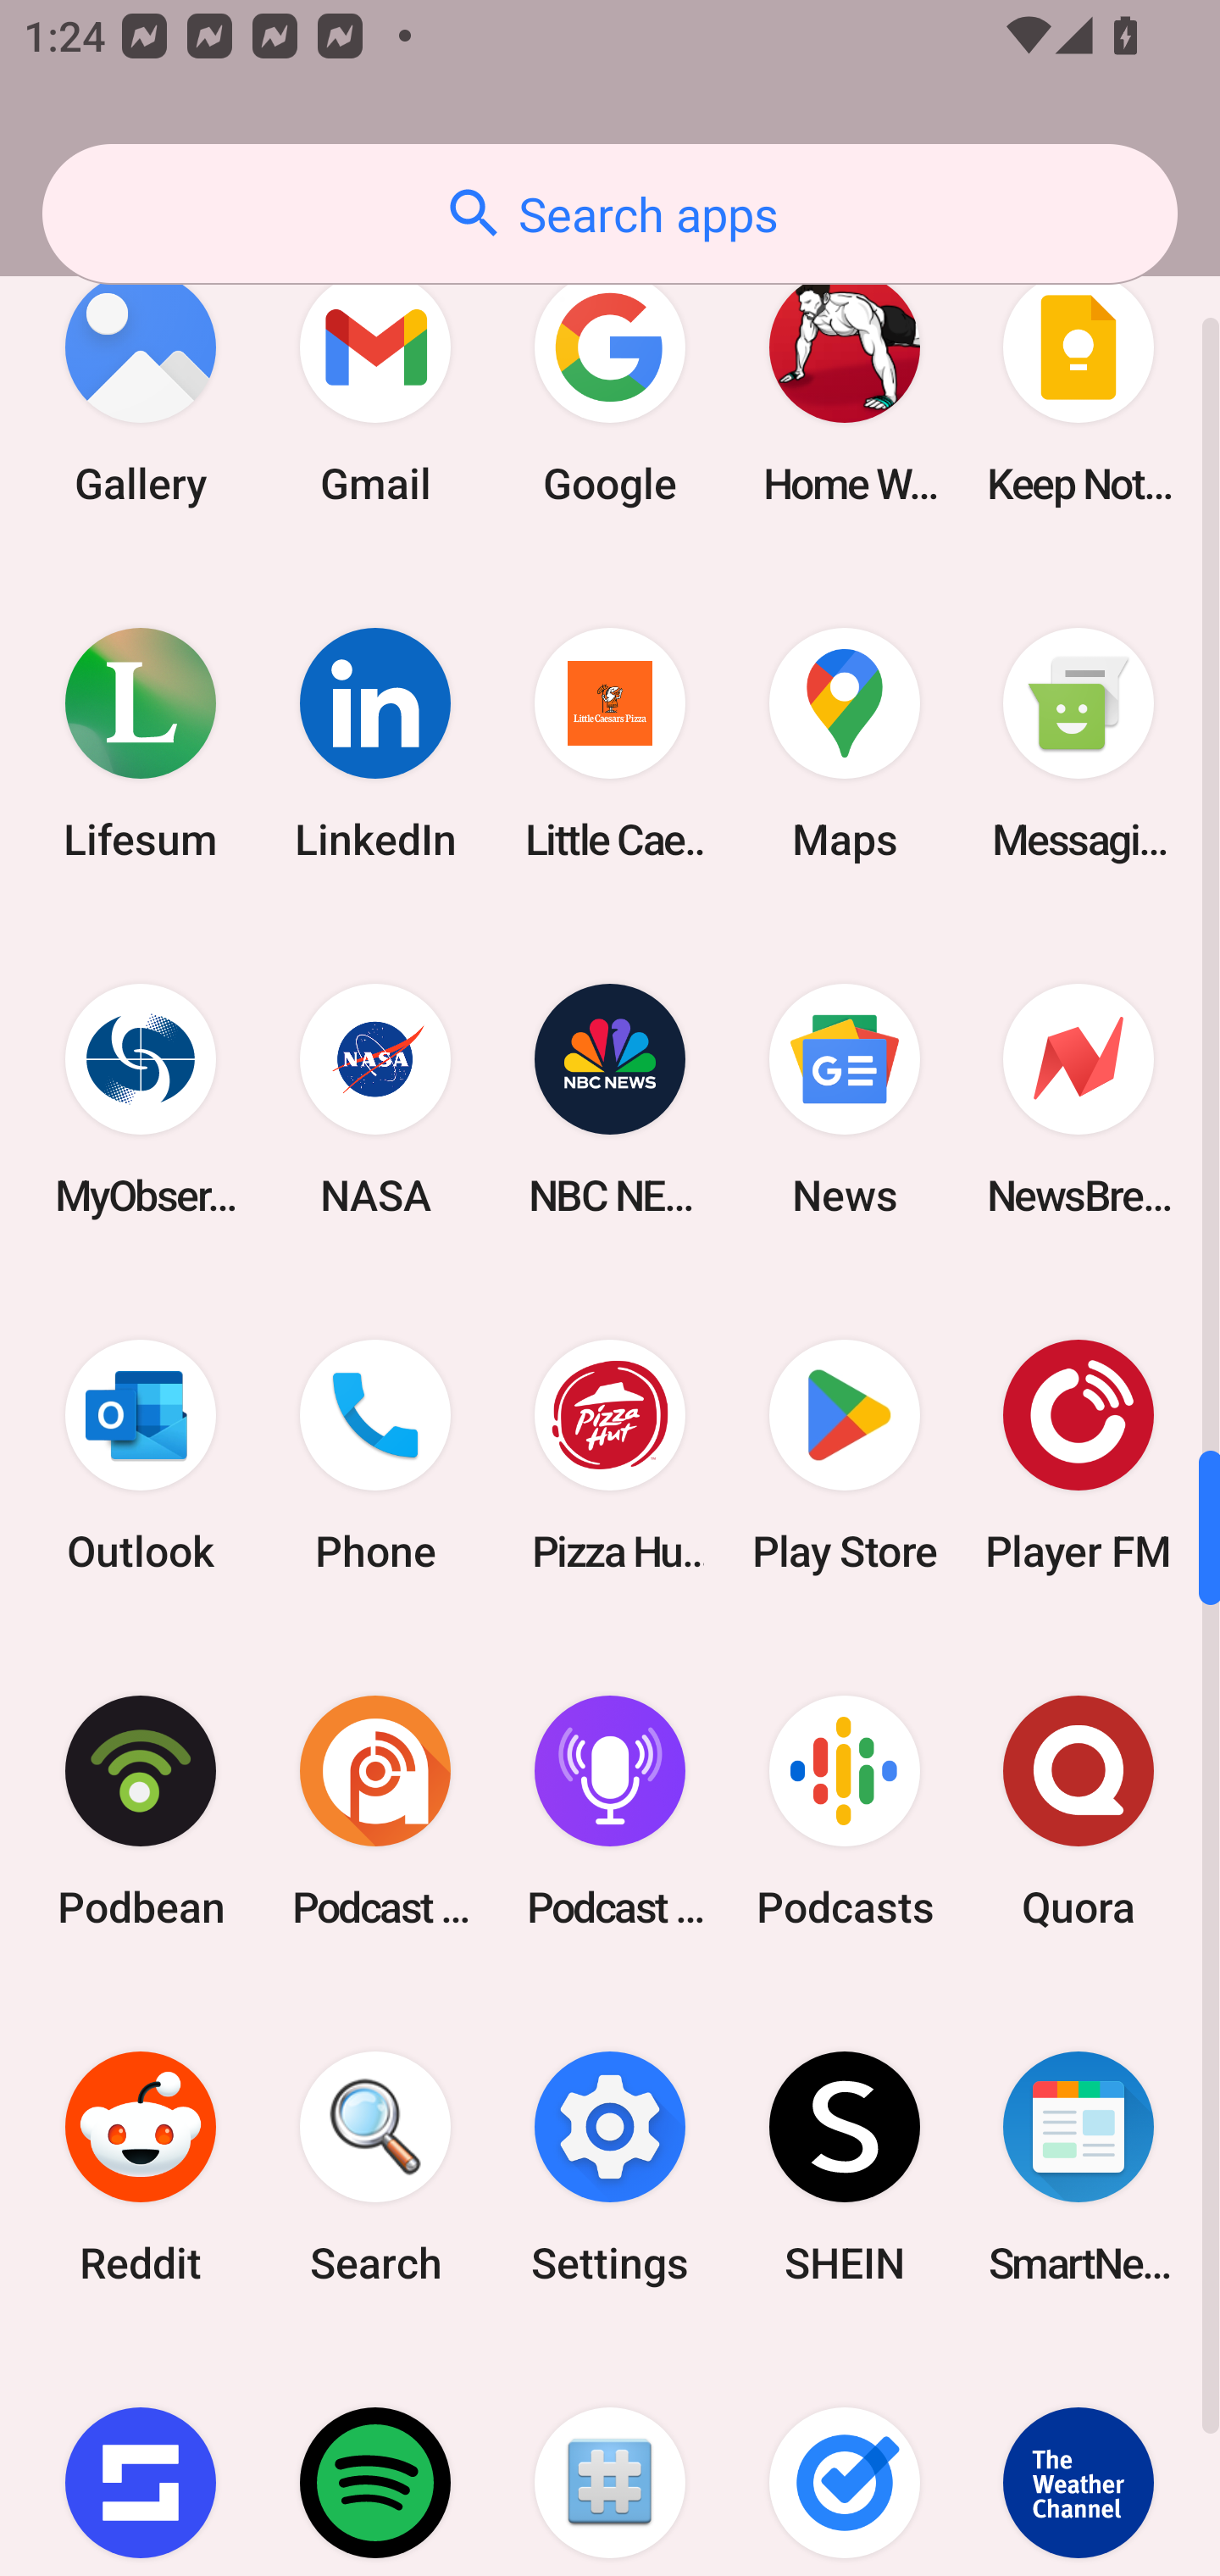 This screenshot has width=1220, height=2576. What do you see at coordinates (375, 1100) in the screenshot?
I see `NASA` at bounding box center [375, 1100].